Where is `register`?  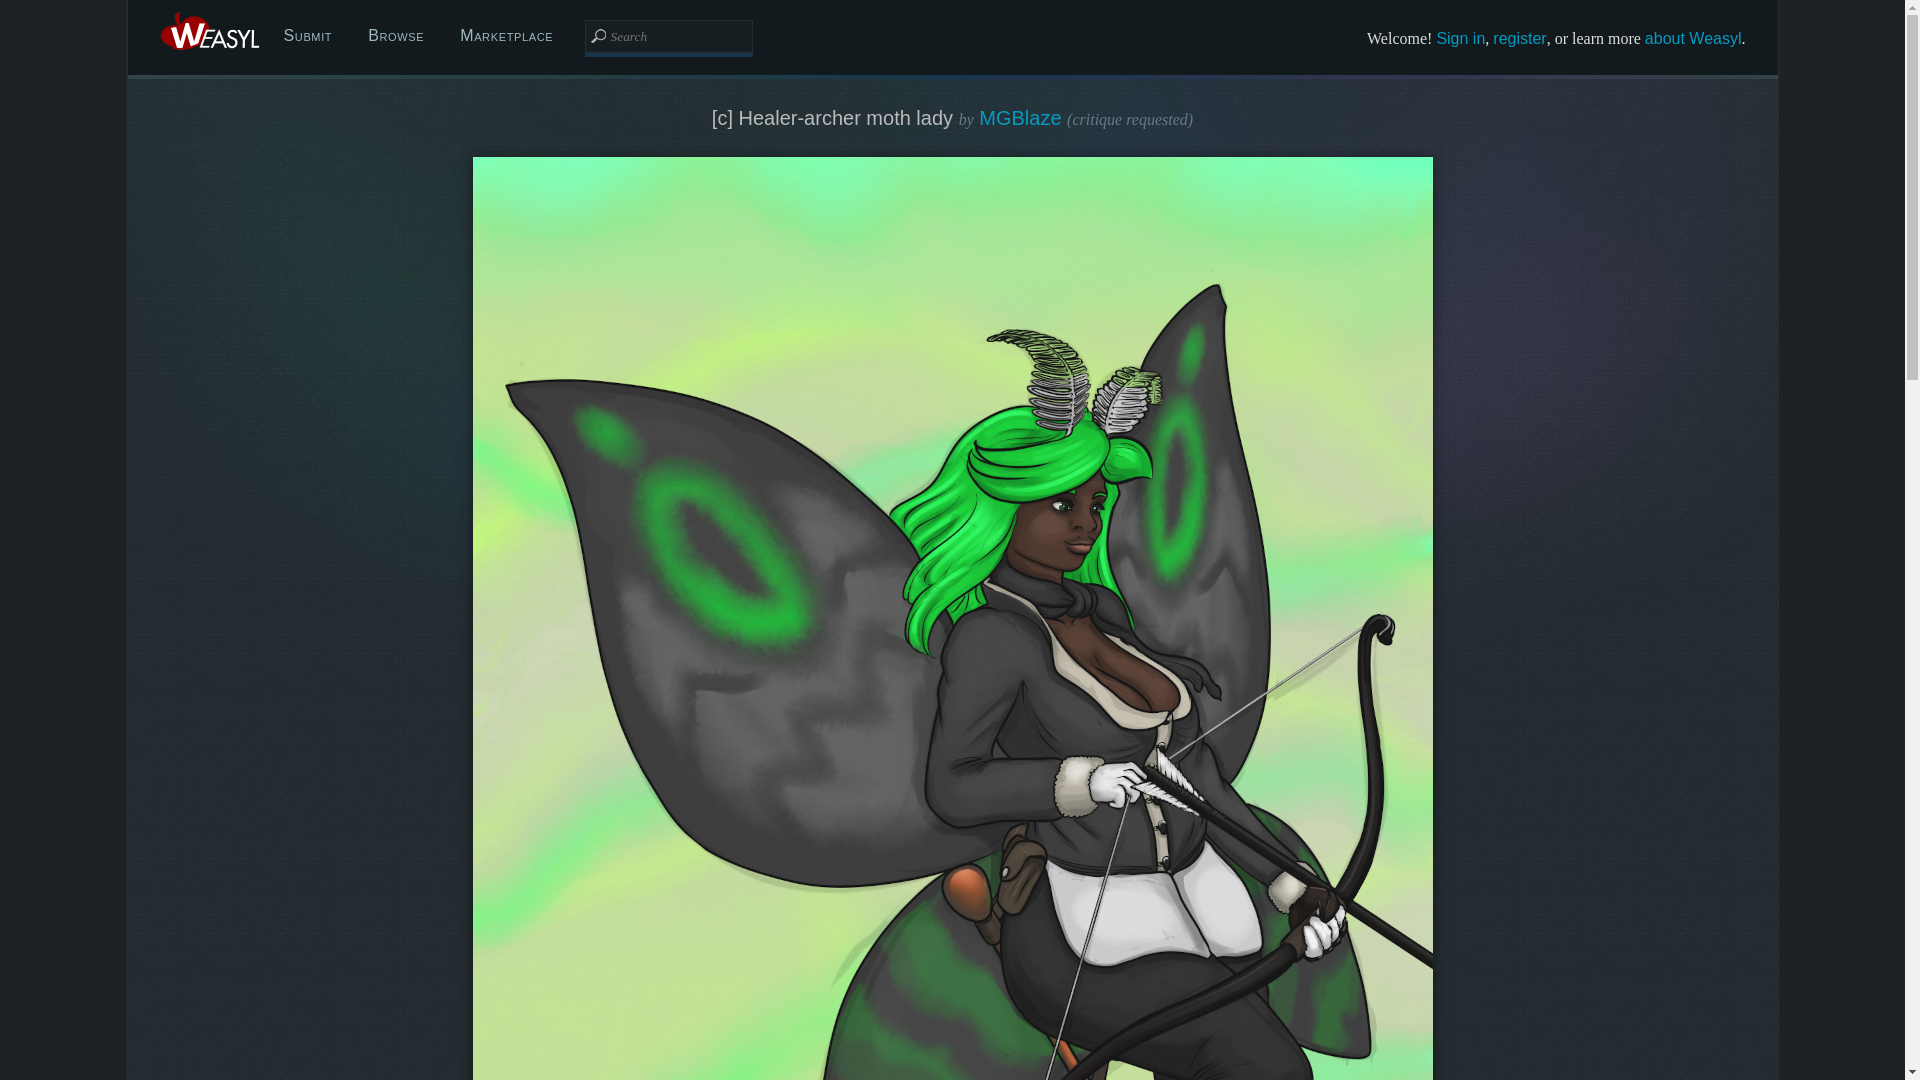 register is located at coordinates (1519, 38).